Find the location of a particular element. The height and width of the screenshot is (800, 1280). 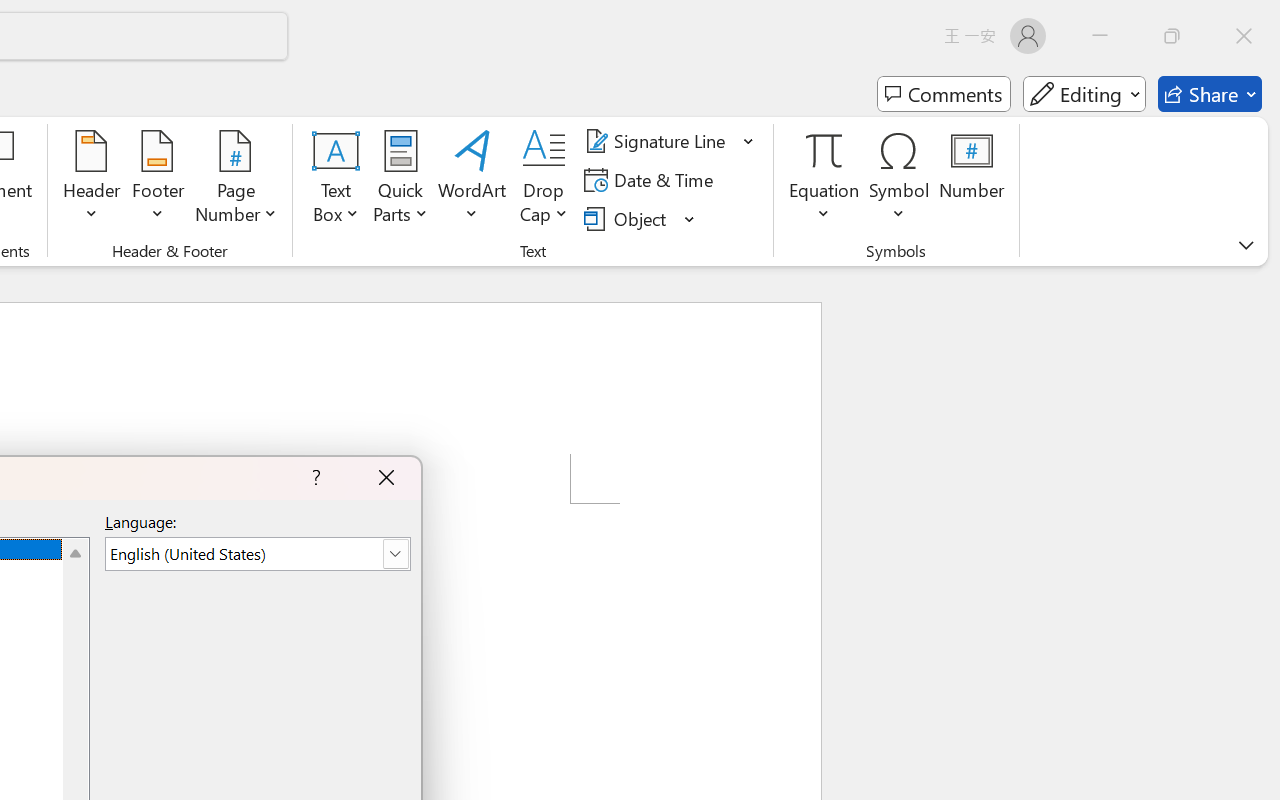

Drop Cap is located at coordinates (544, 180).